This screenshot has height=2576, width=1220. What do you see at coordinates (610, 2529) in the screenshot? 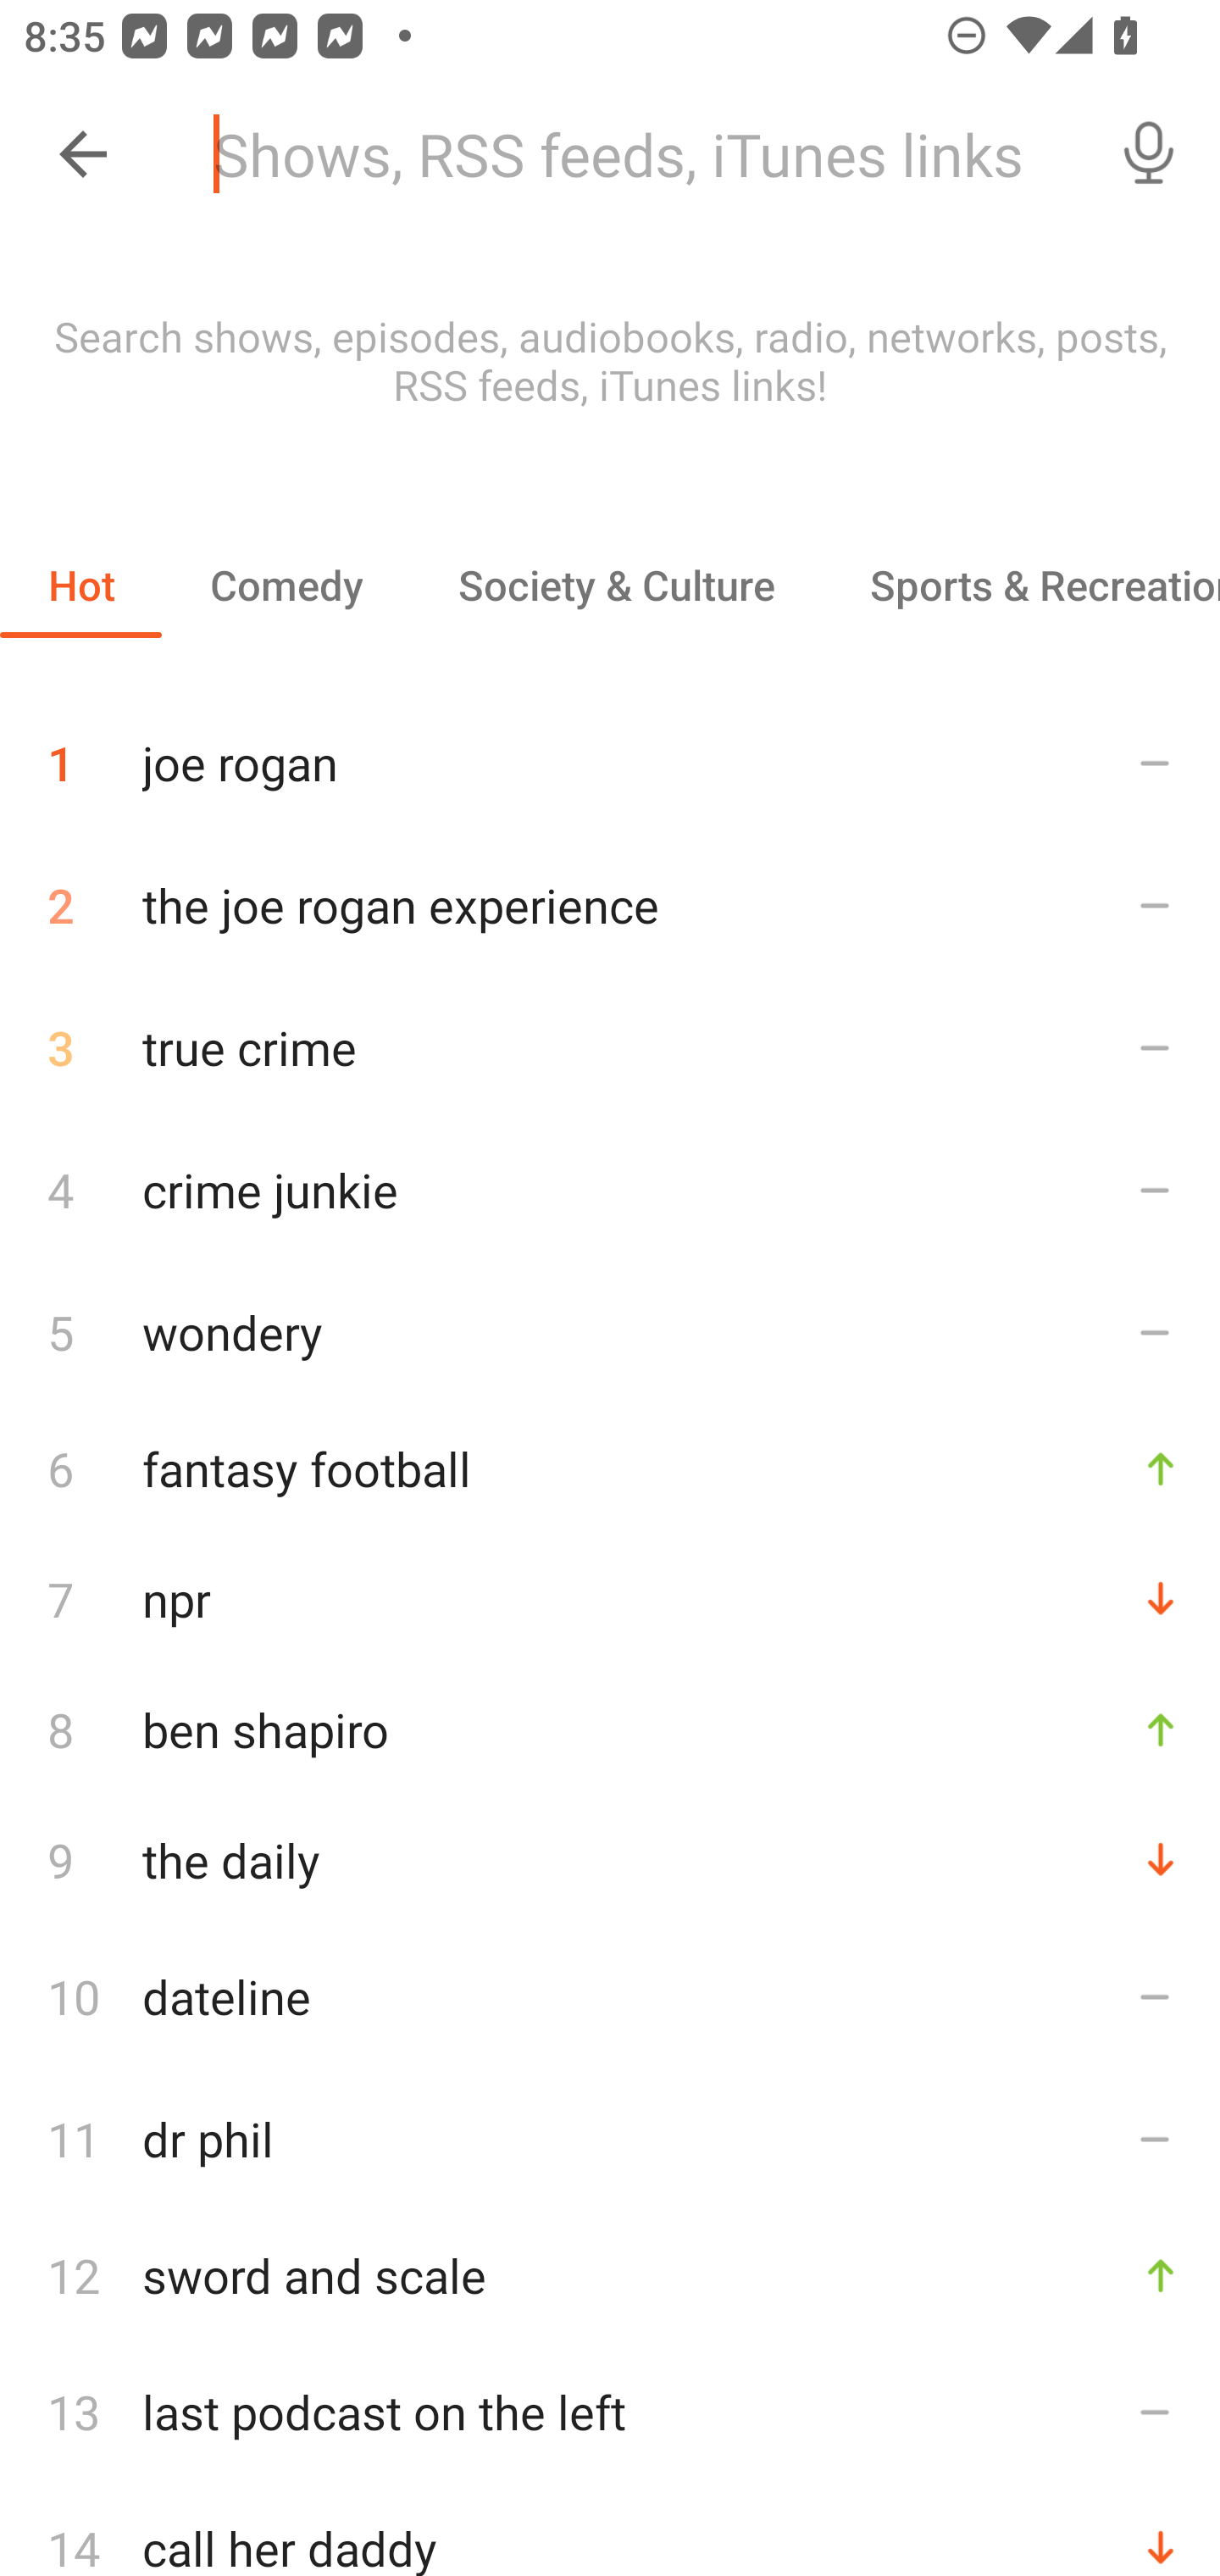
I see `14 call her daddy` at bounding box center [610, 2529].